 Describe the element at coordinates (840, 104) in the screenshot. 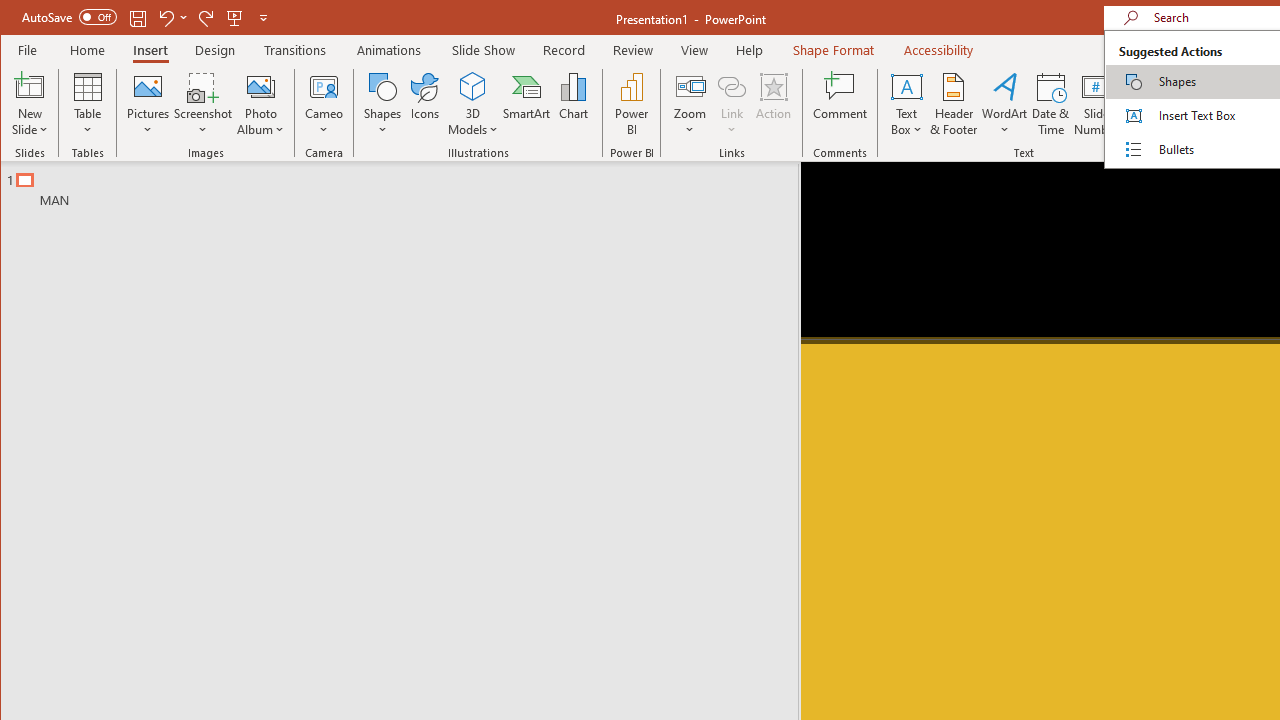

I see `Comment` at that location.